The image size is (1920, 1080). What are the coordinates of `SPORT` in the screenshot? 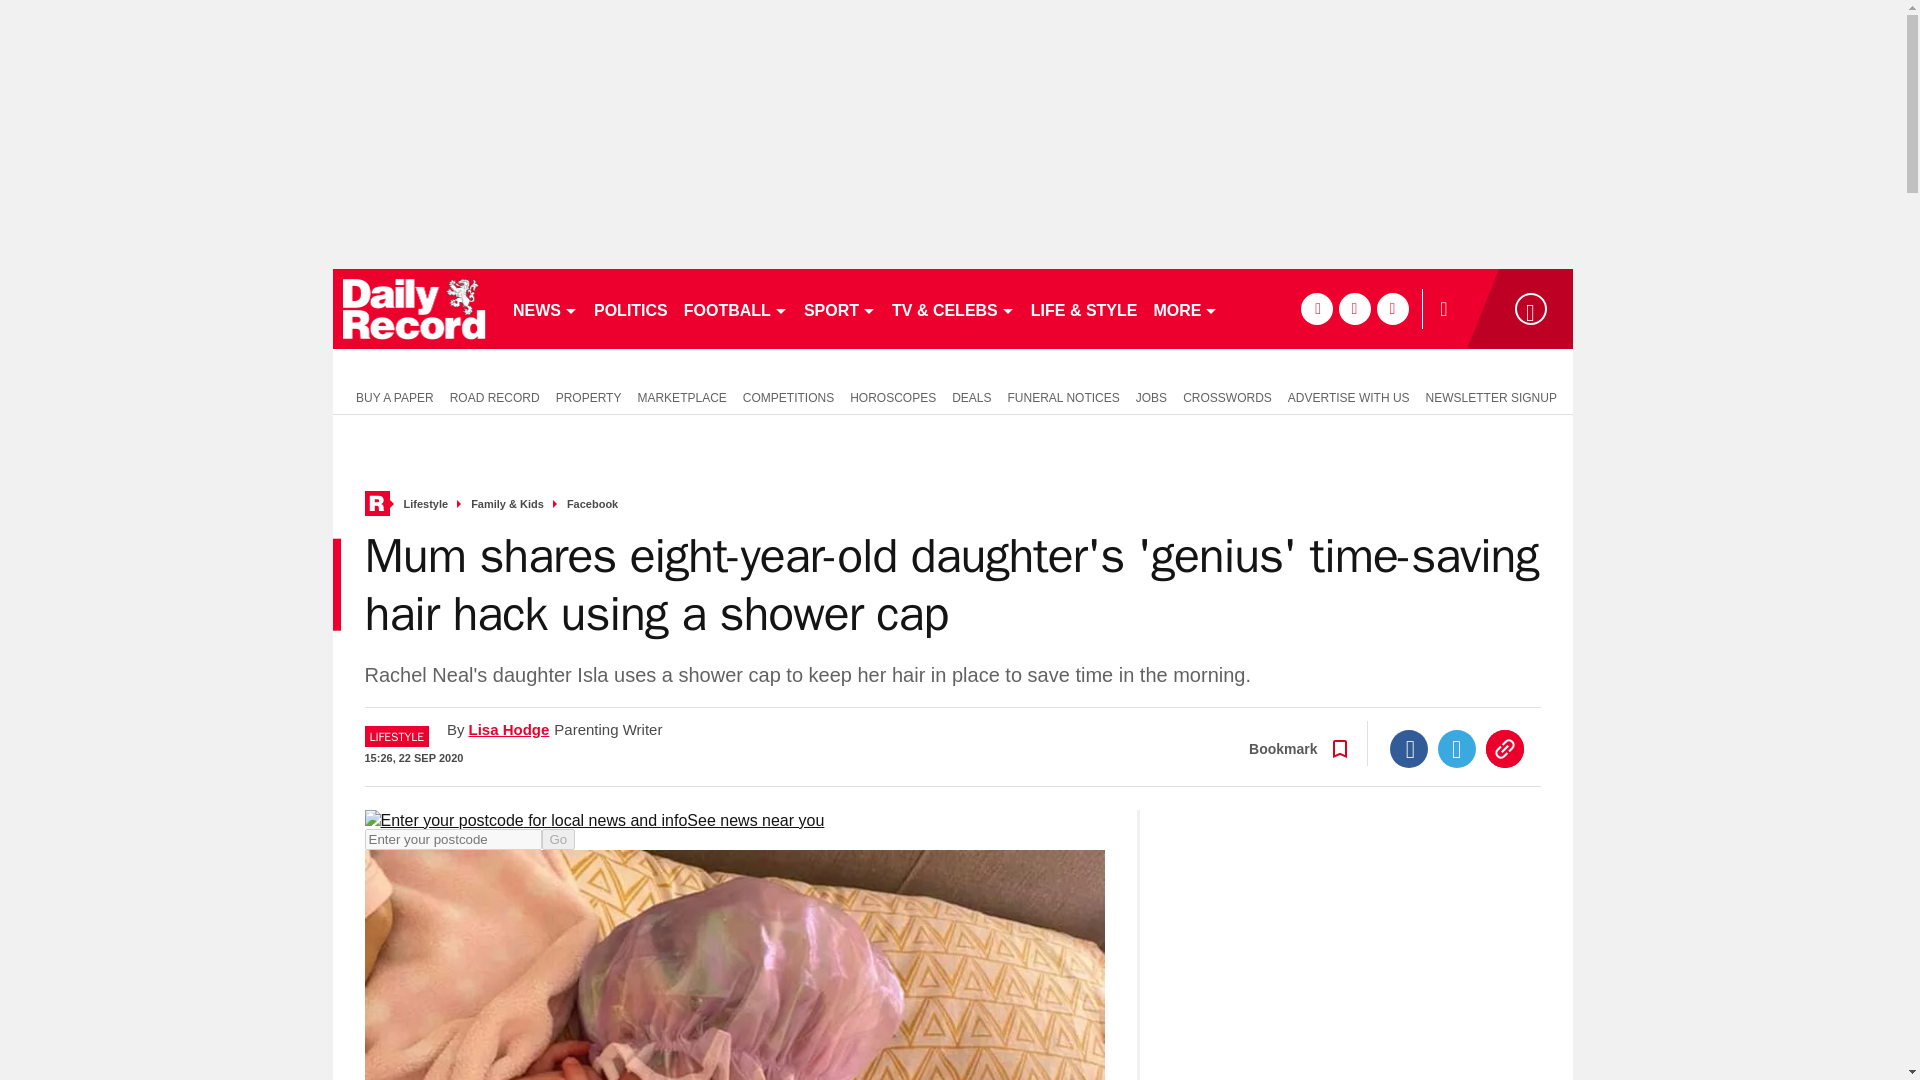 It's located at (840, 308).